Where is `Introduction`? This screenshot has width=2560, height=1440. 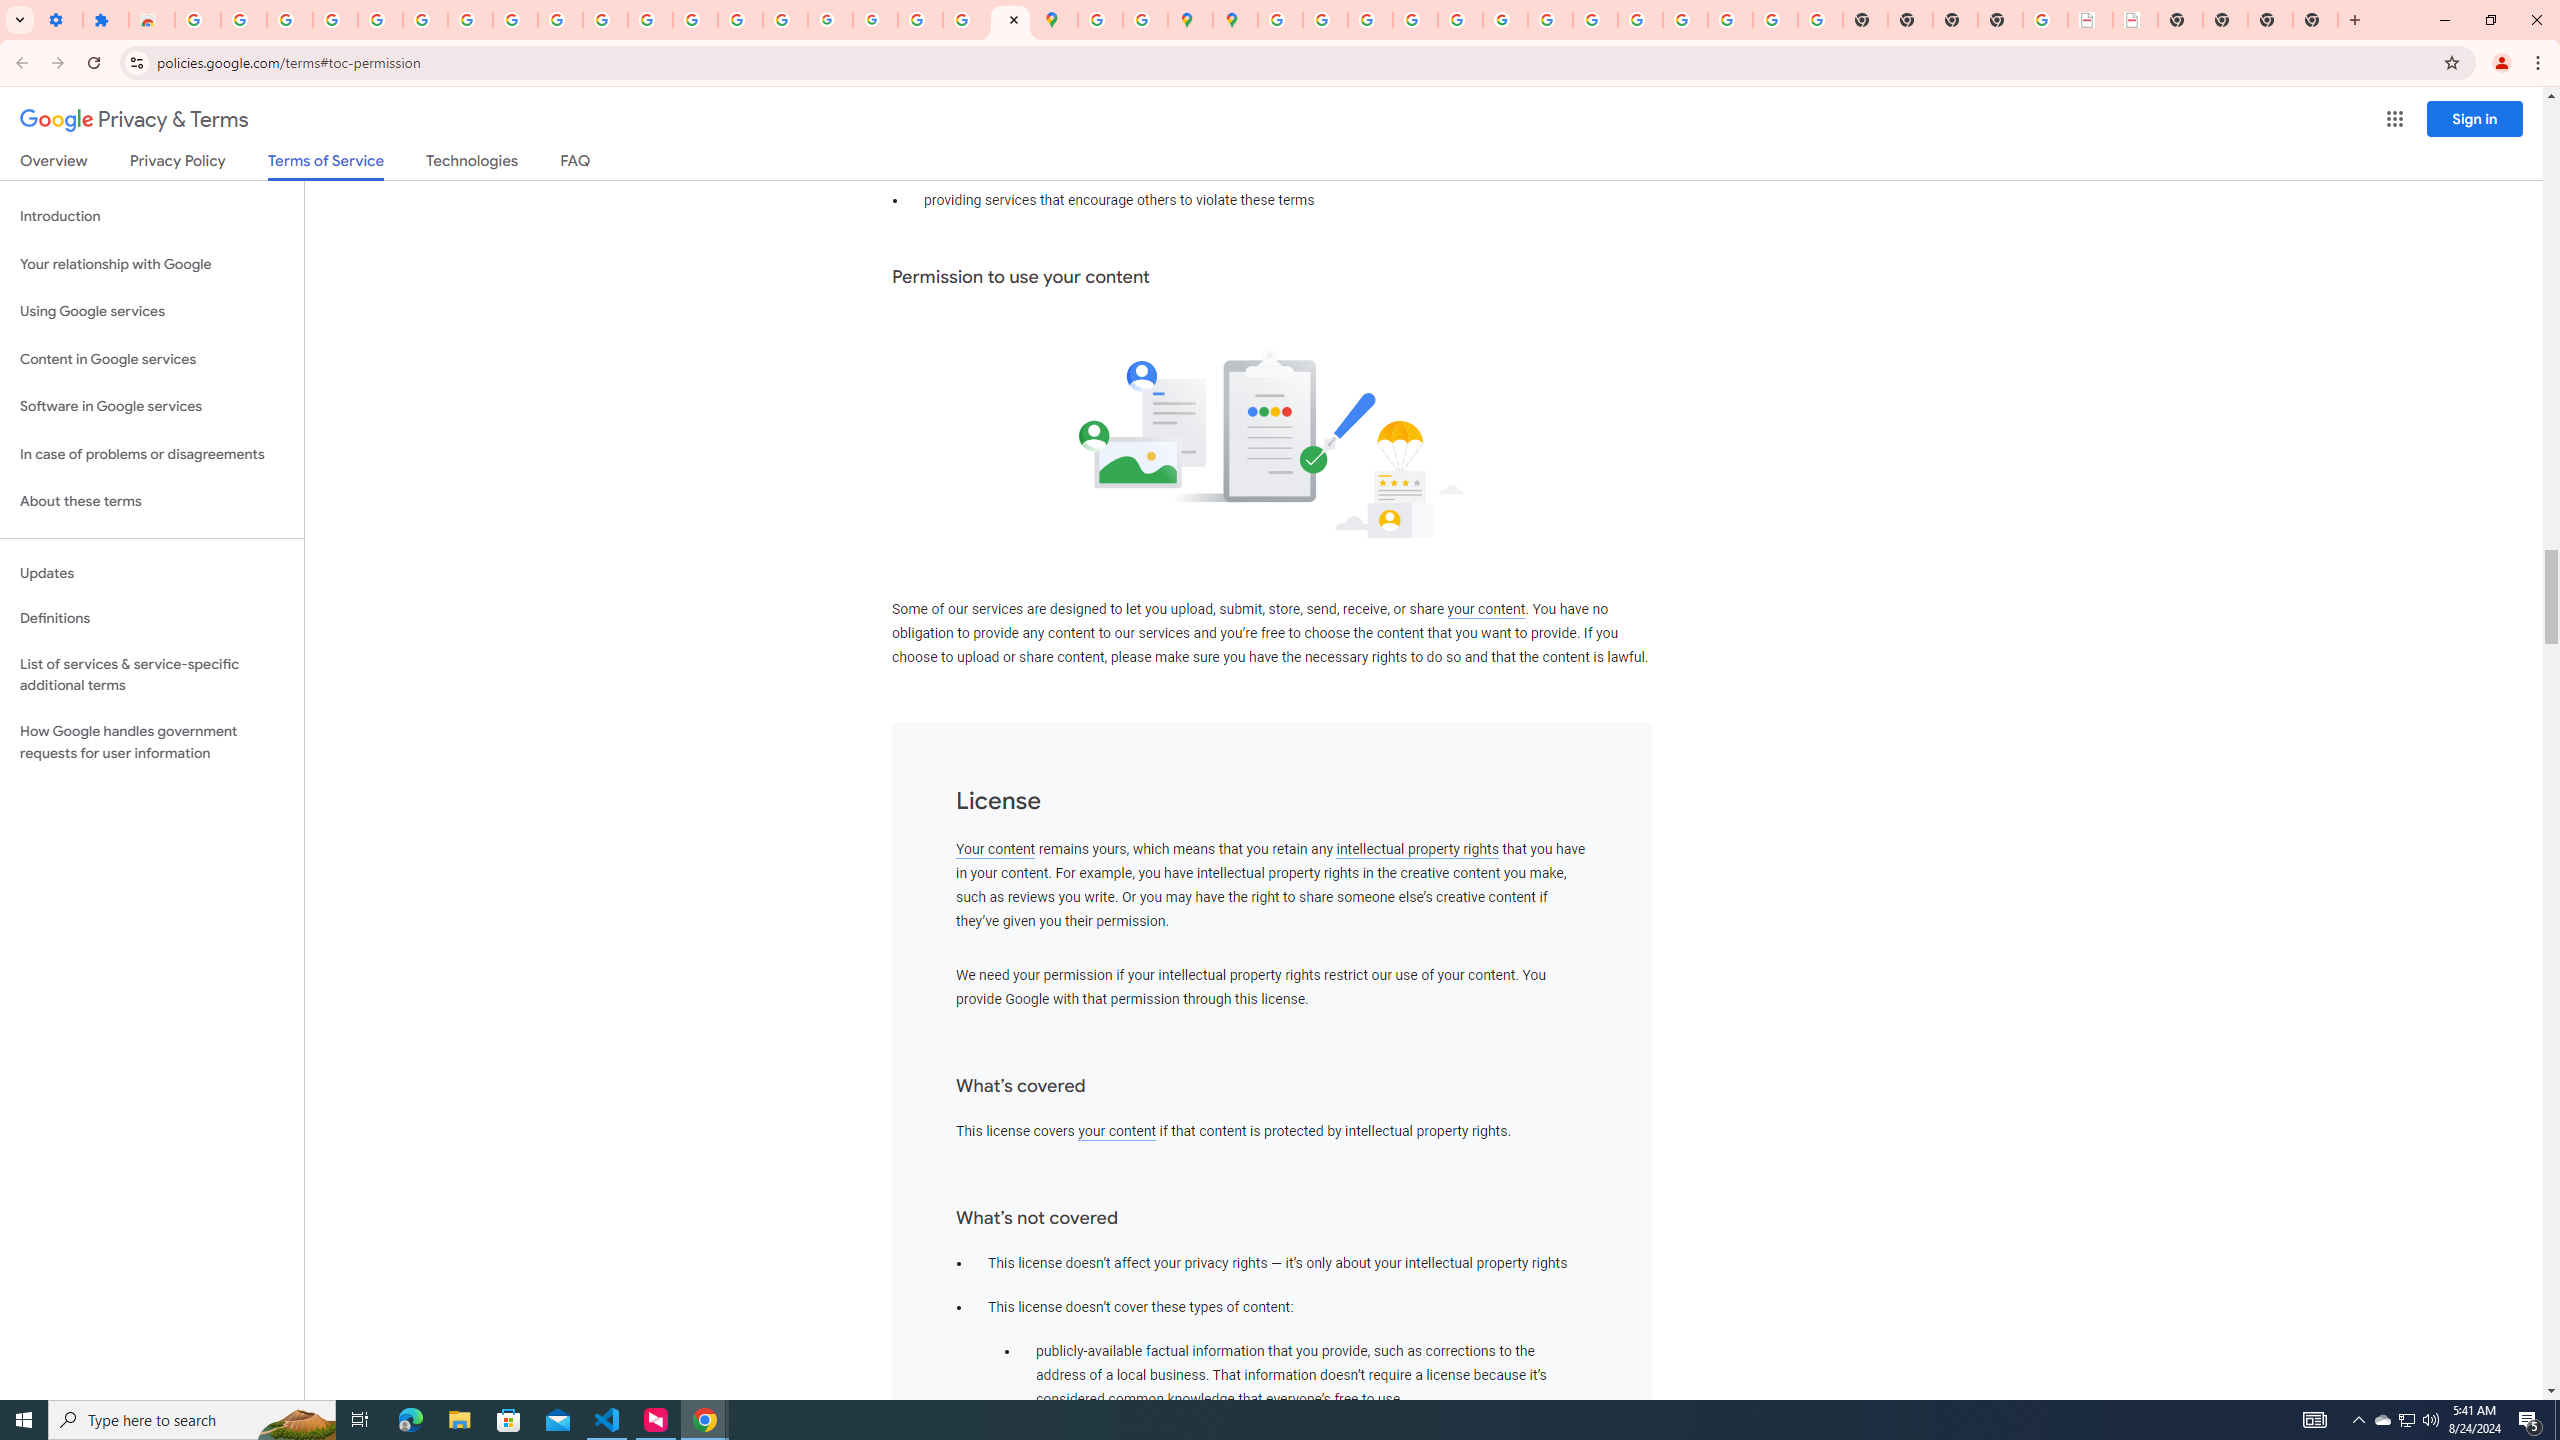 Introduction is located at coordinates (152, 216).